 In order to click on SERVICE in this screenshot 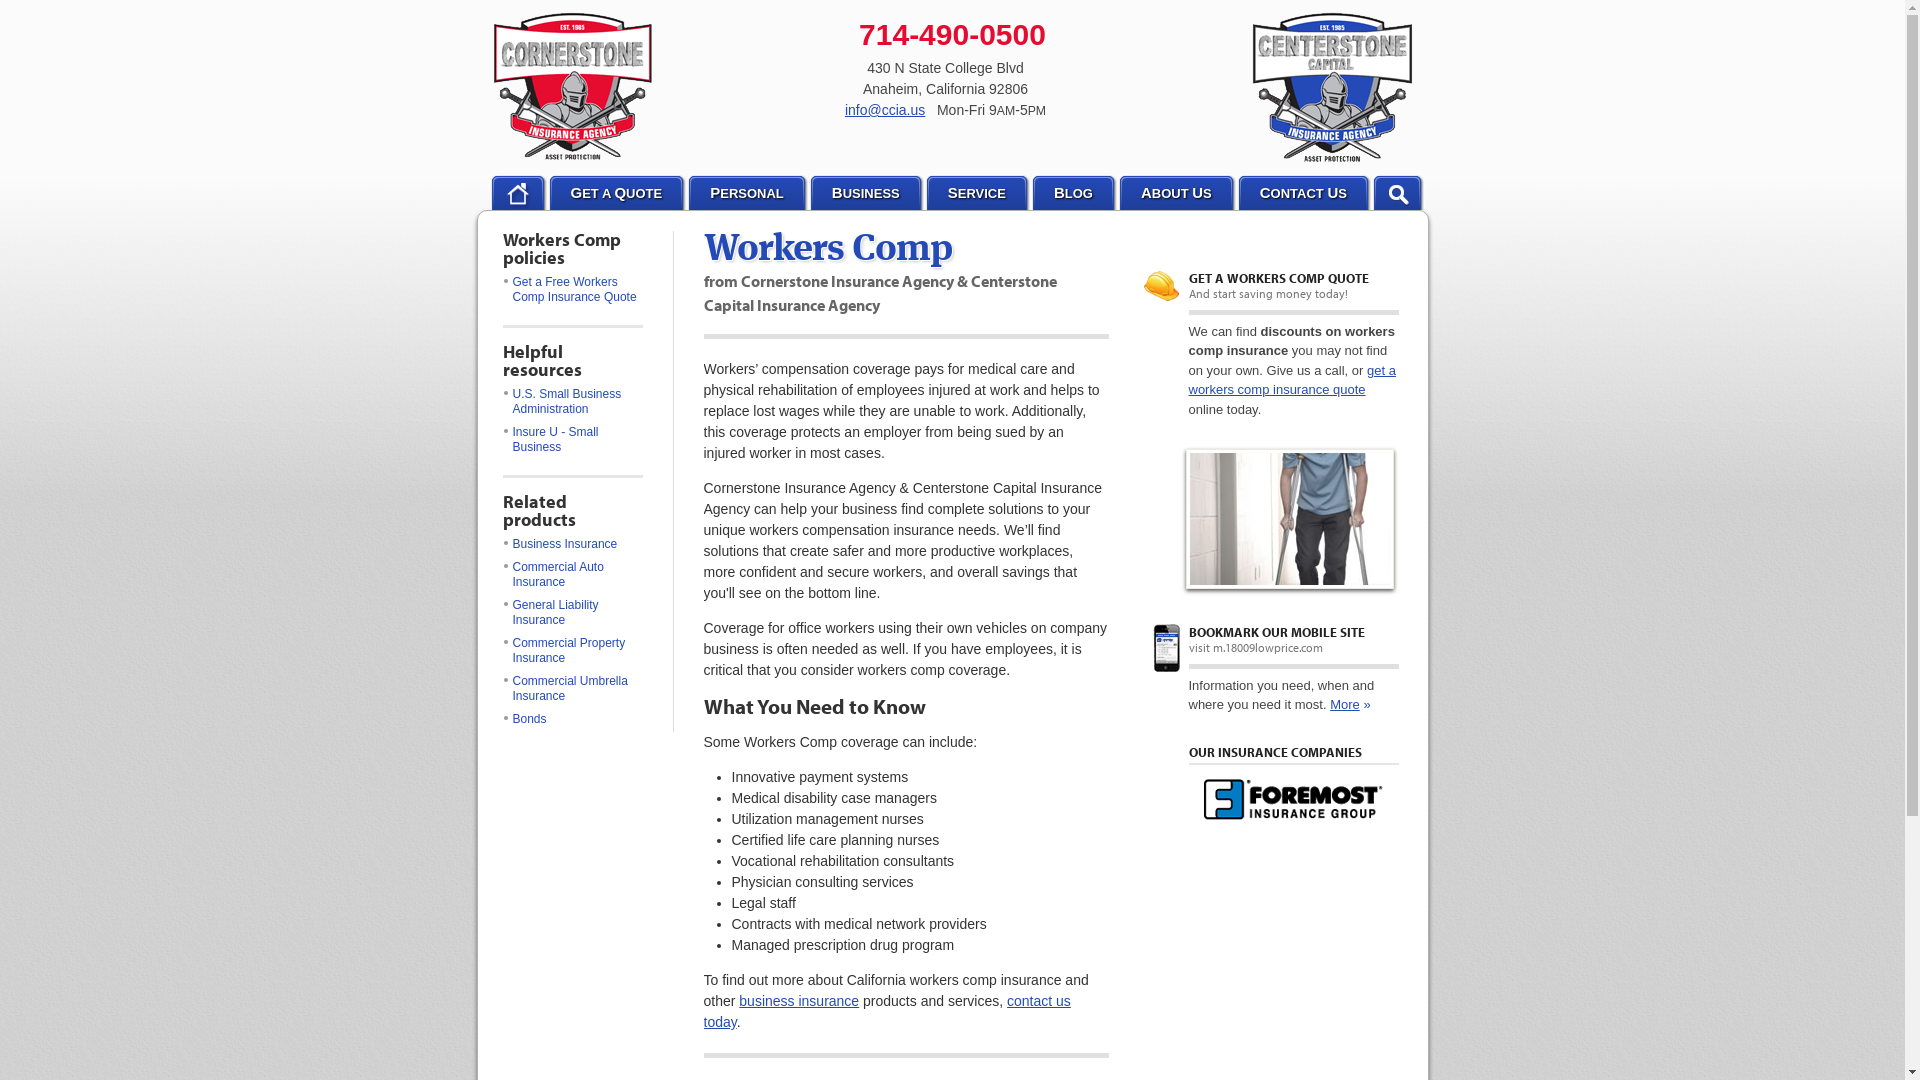, I will do `click(977, 193)`.